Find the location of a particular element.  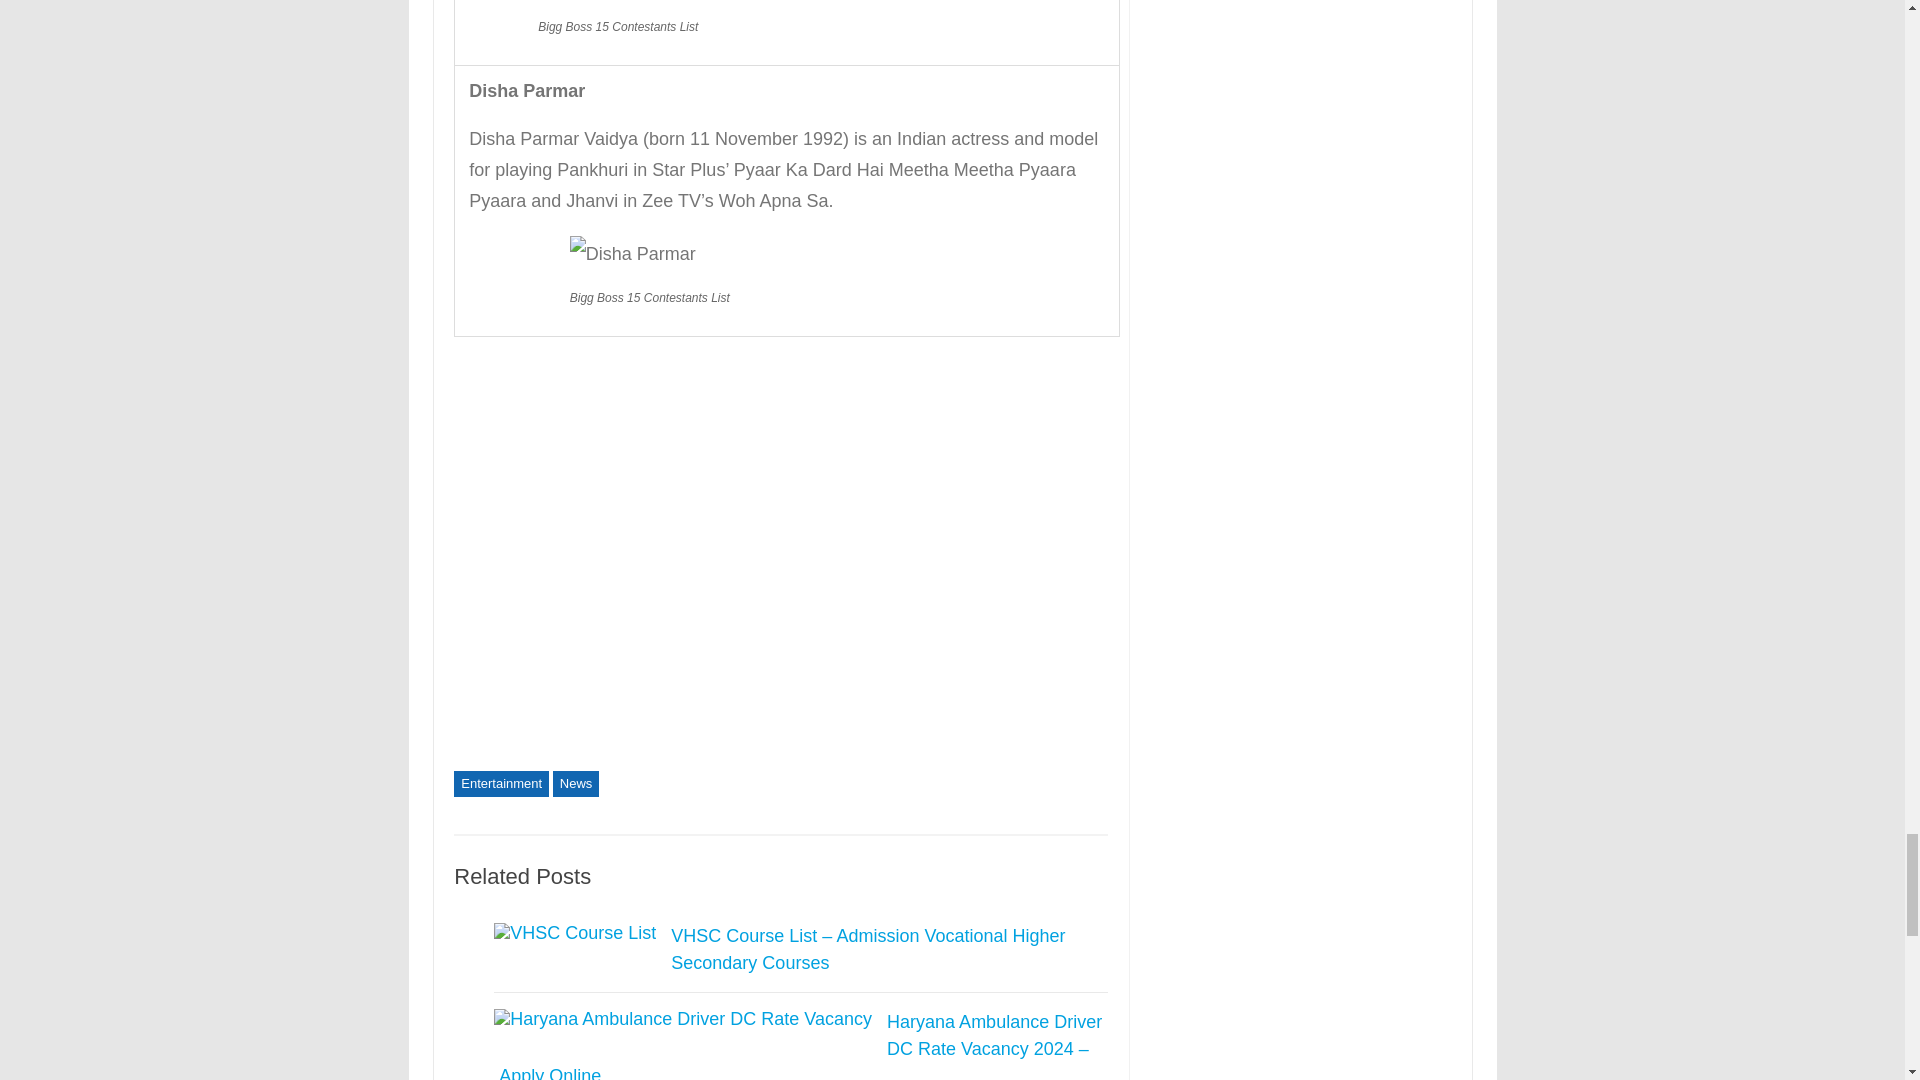

Entertainment is located at coordinates (501, 784).